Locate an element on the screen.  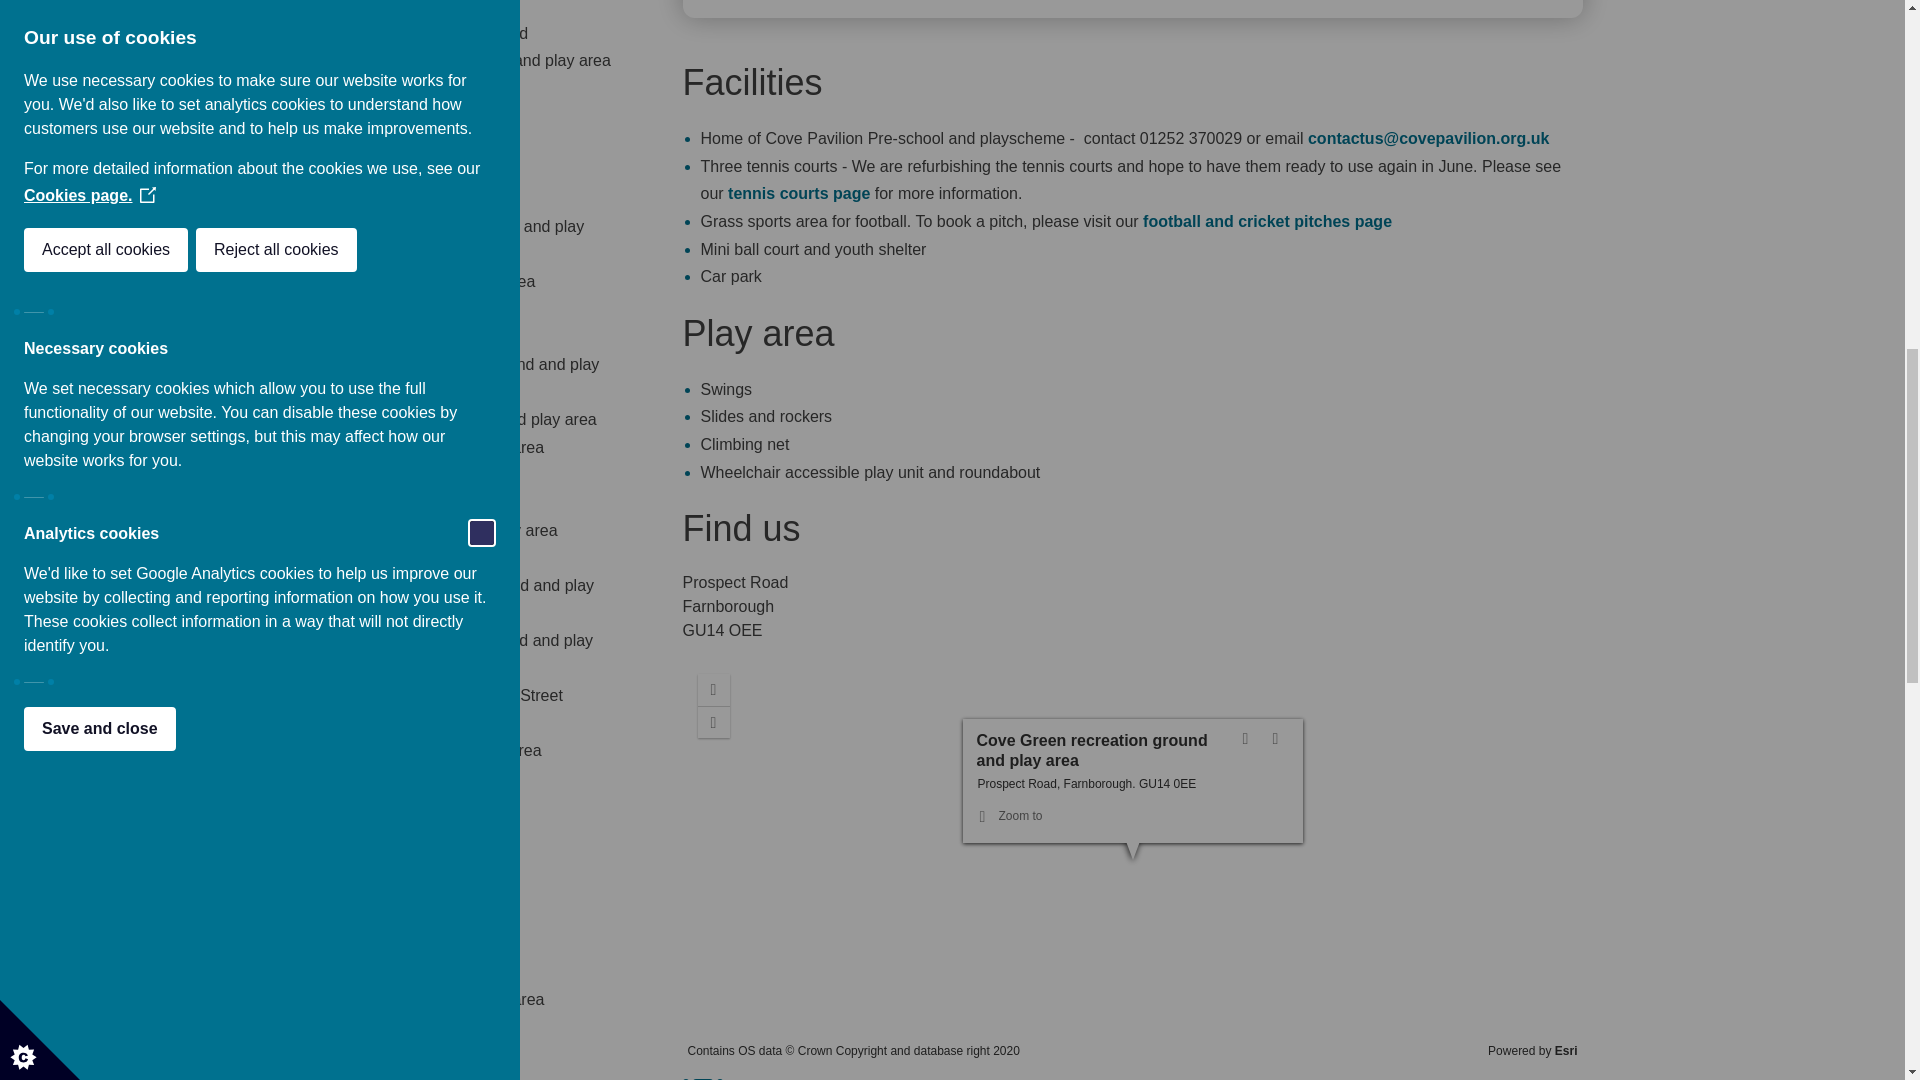
Zoom out is located at coordinates (714, 722).